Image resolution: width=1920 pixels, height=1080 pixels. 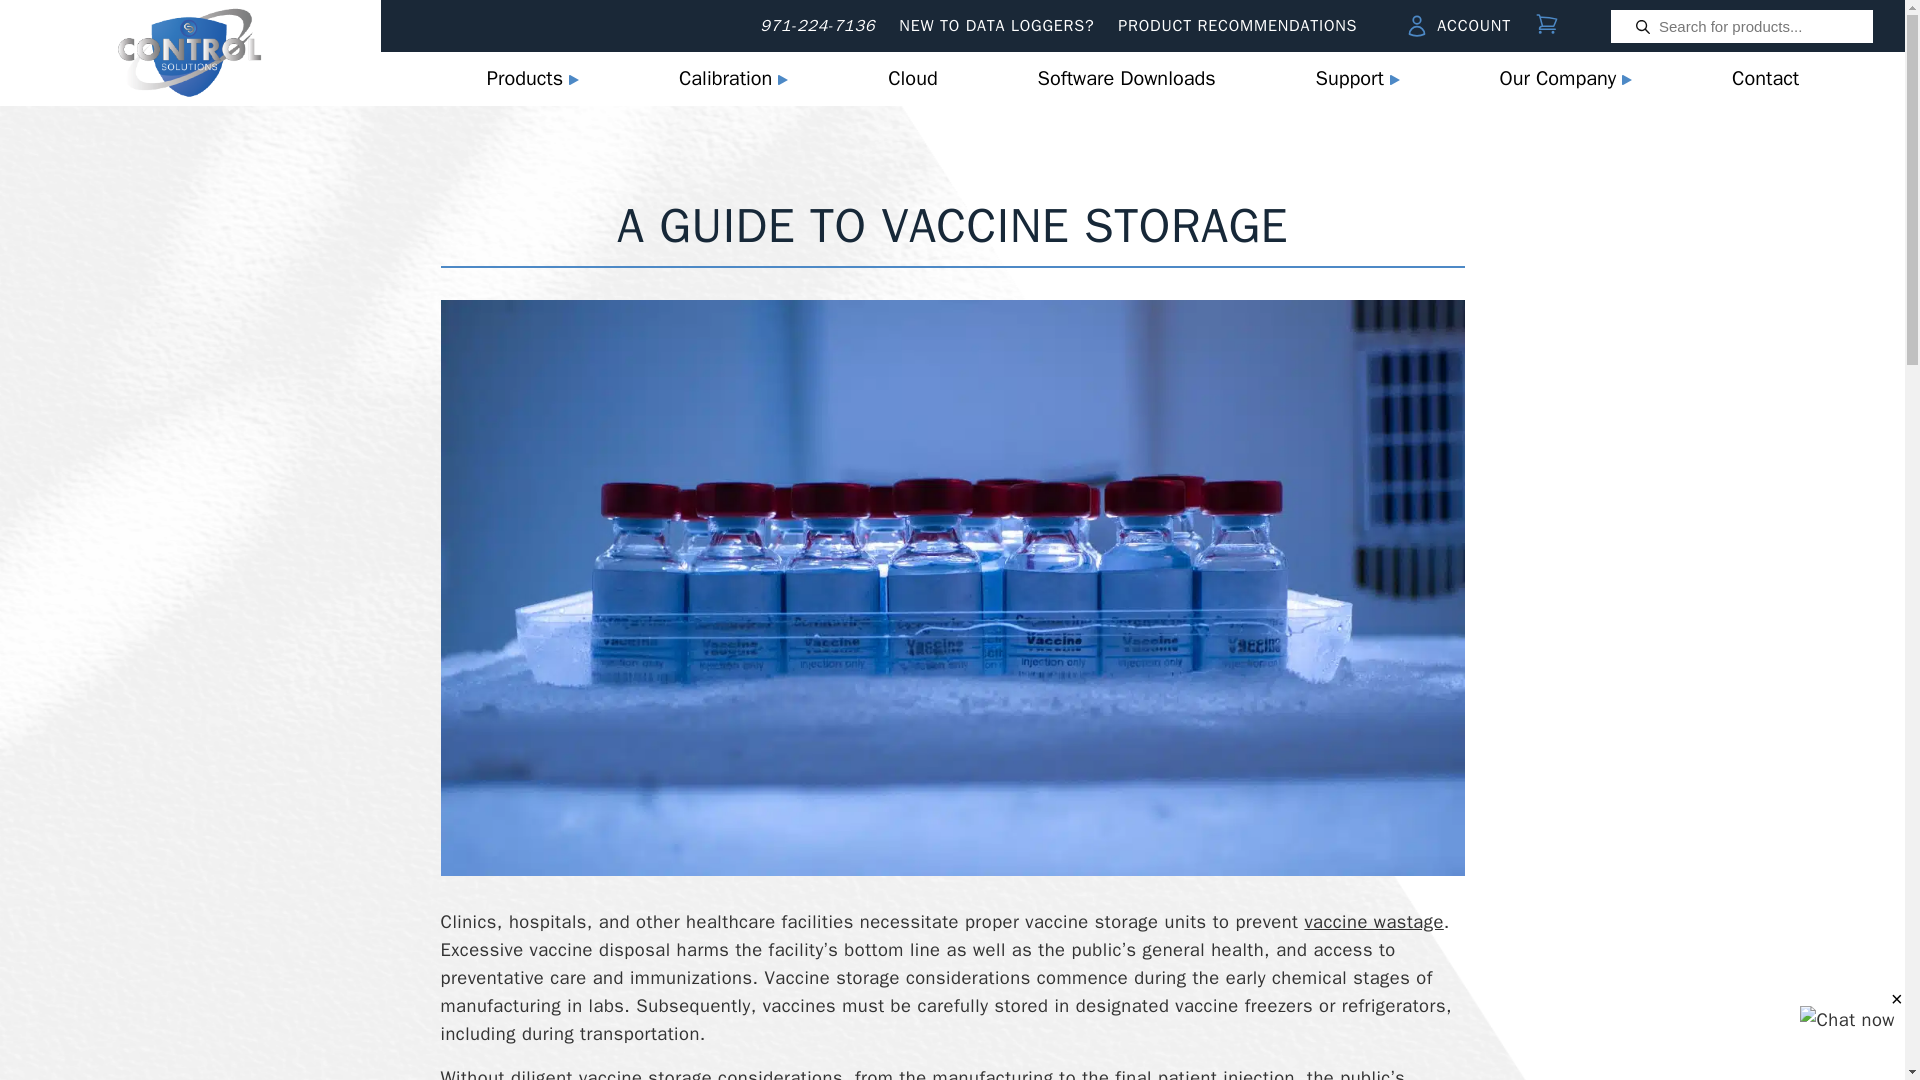 What do you see at coordinates (532, 78) in the screenshot?
I see `Products` at bounding box center [532, 78].